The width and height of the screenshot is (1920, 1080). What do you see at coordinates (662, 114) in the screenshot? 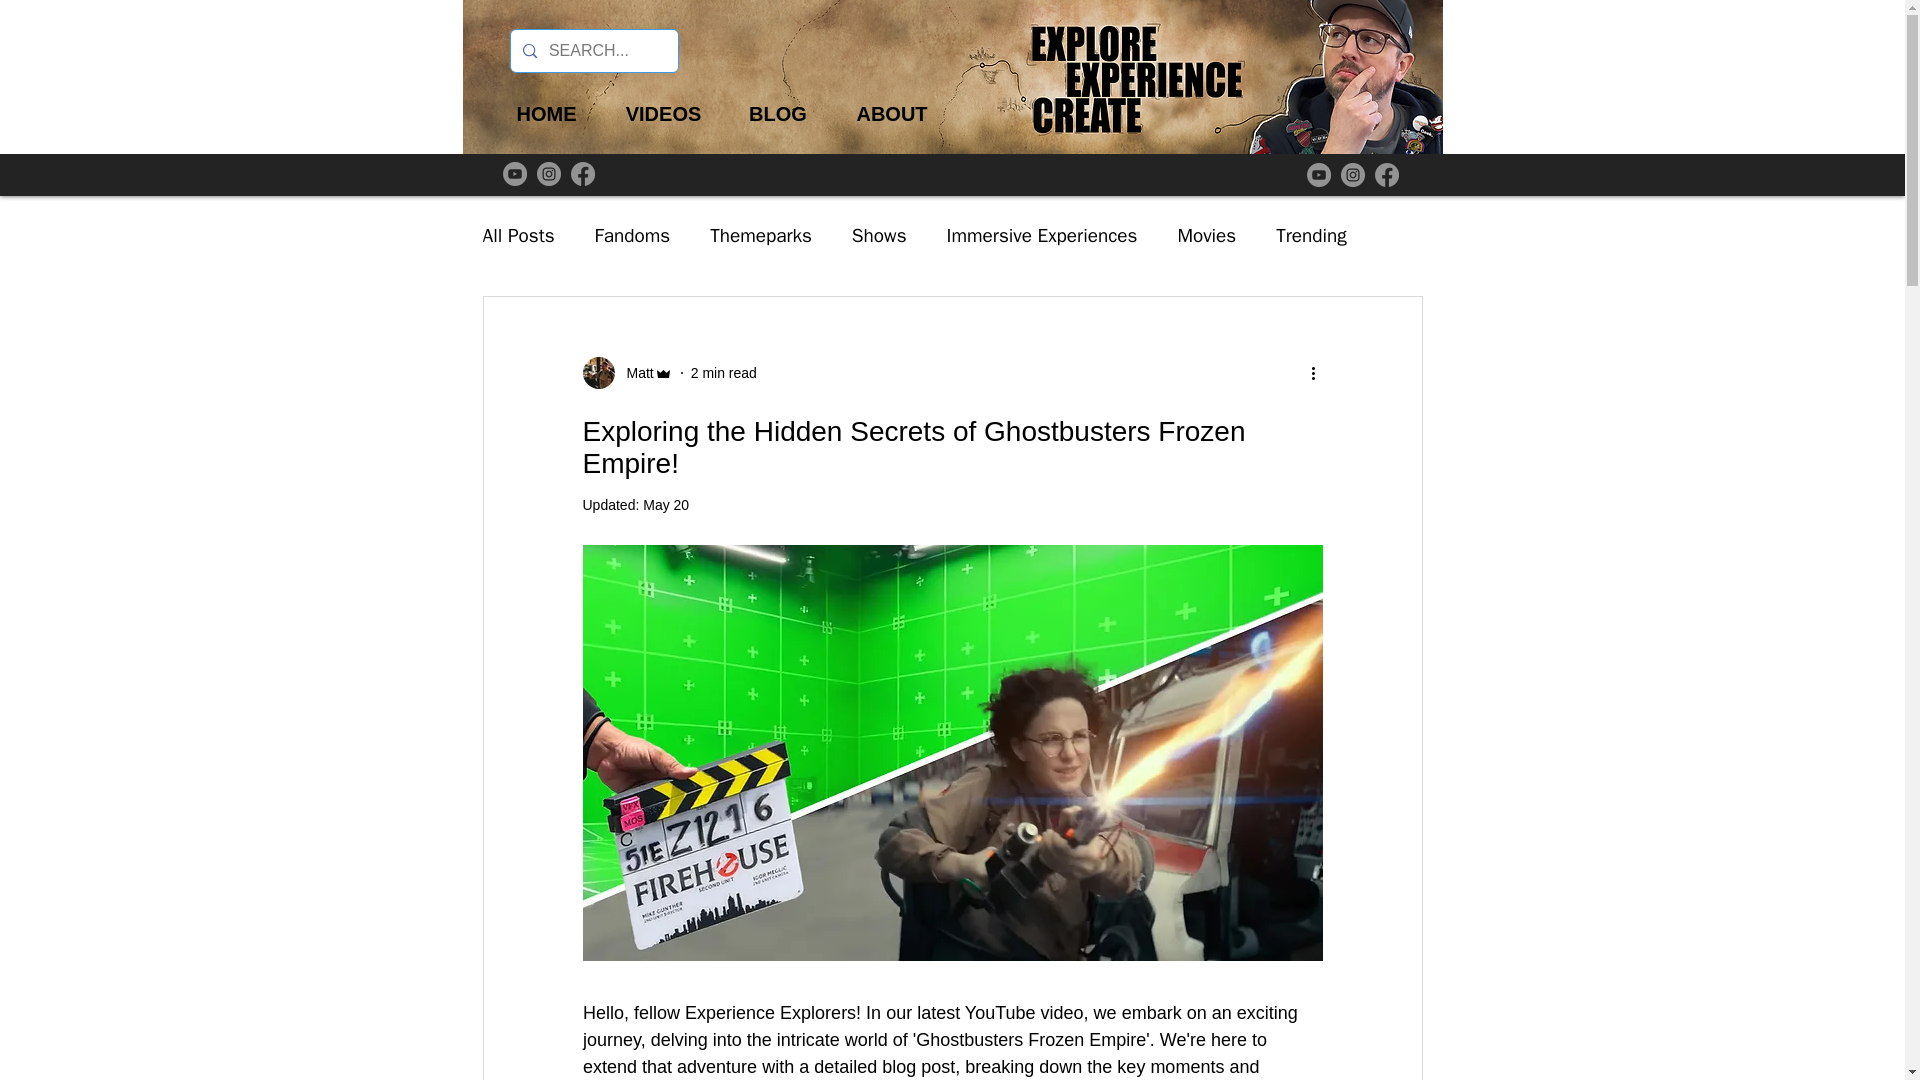
I see `VIDEOS` at bounding box center [662, 114].